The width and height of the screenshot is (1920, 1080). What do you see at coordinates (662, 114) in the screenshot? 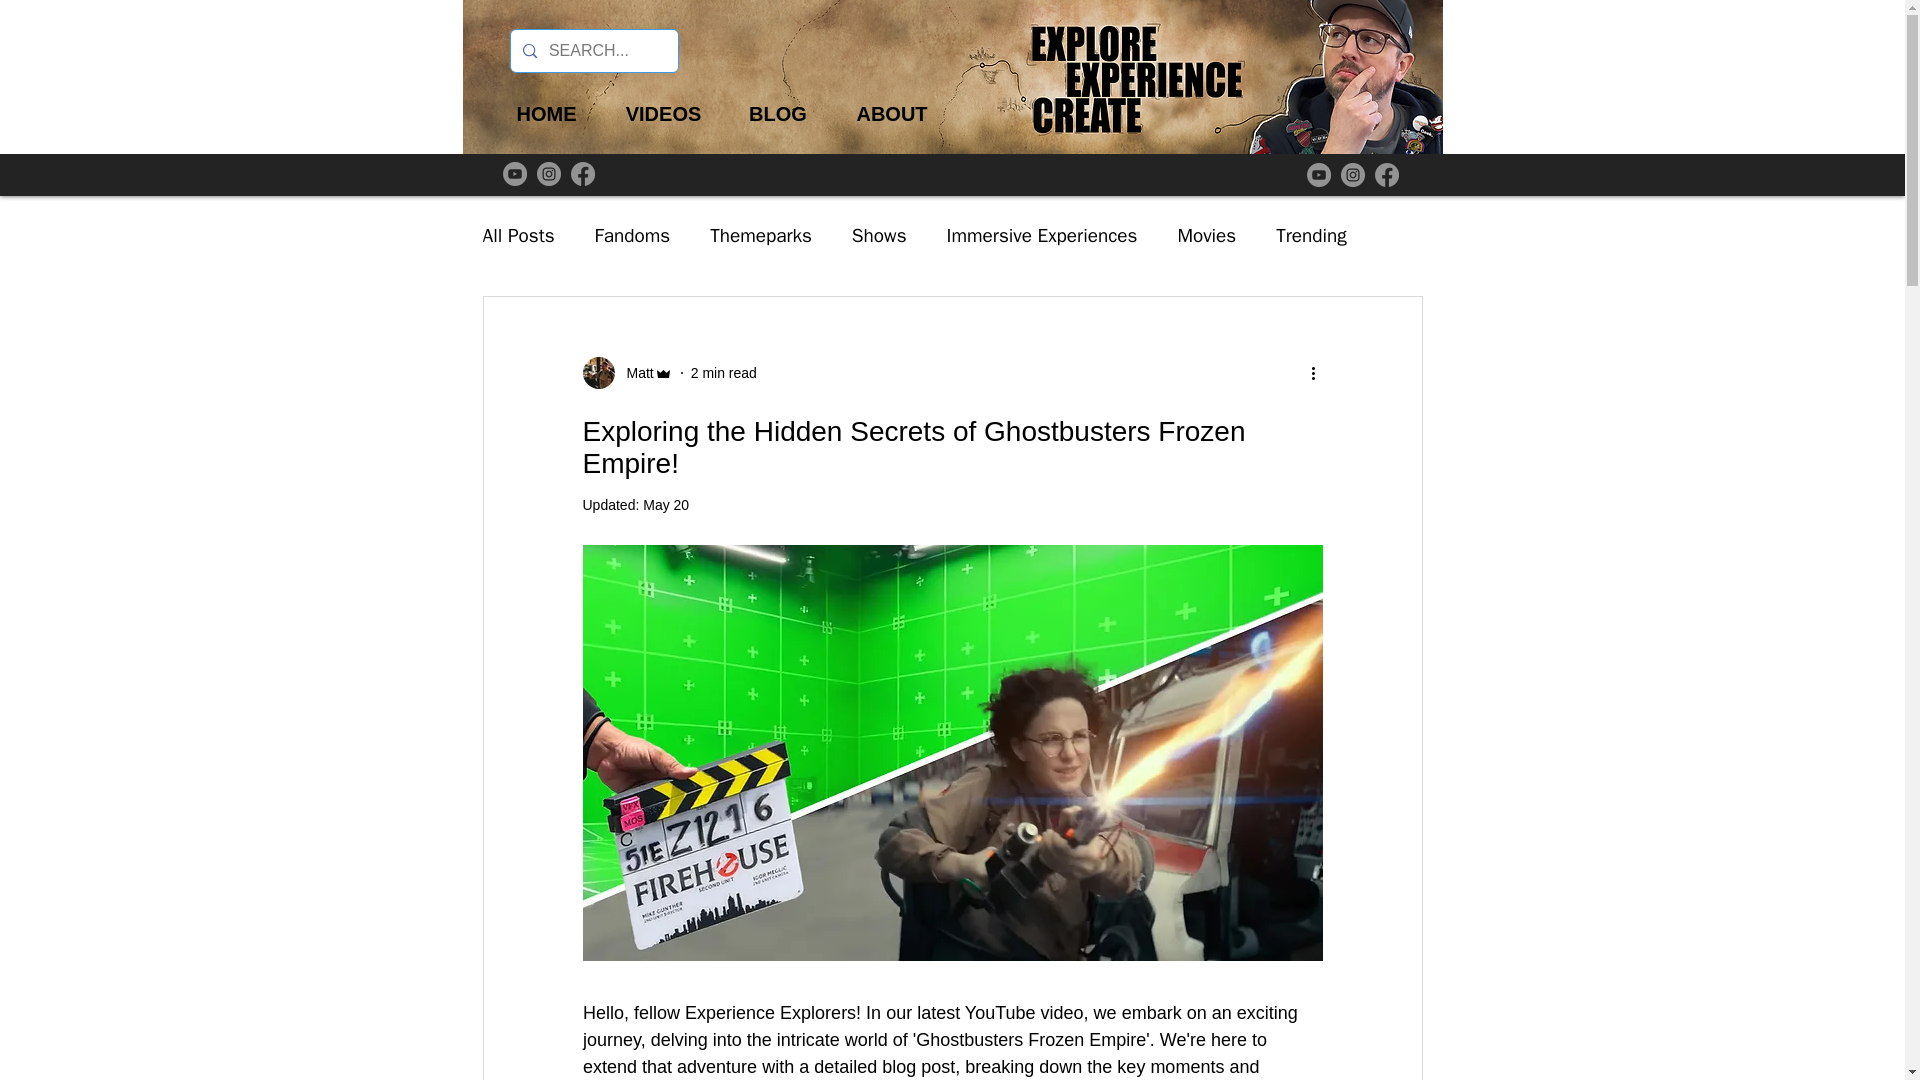
I see `VIDEOS` at bounding box center [662, 114].